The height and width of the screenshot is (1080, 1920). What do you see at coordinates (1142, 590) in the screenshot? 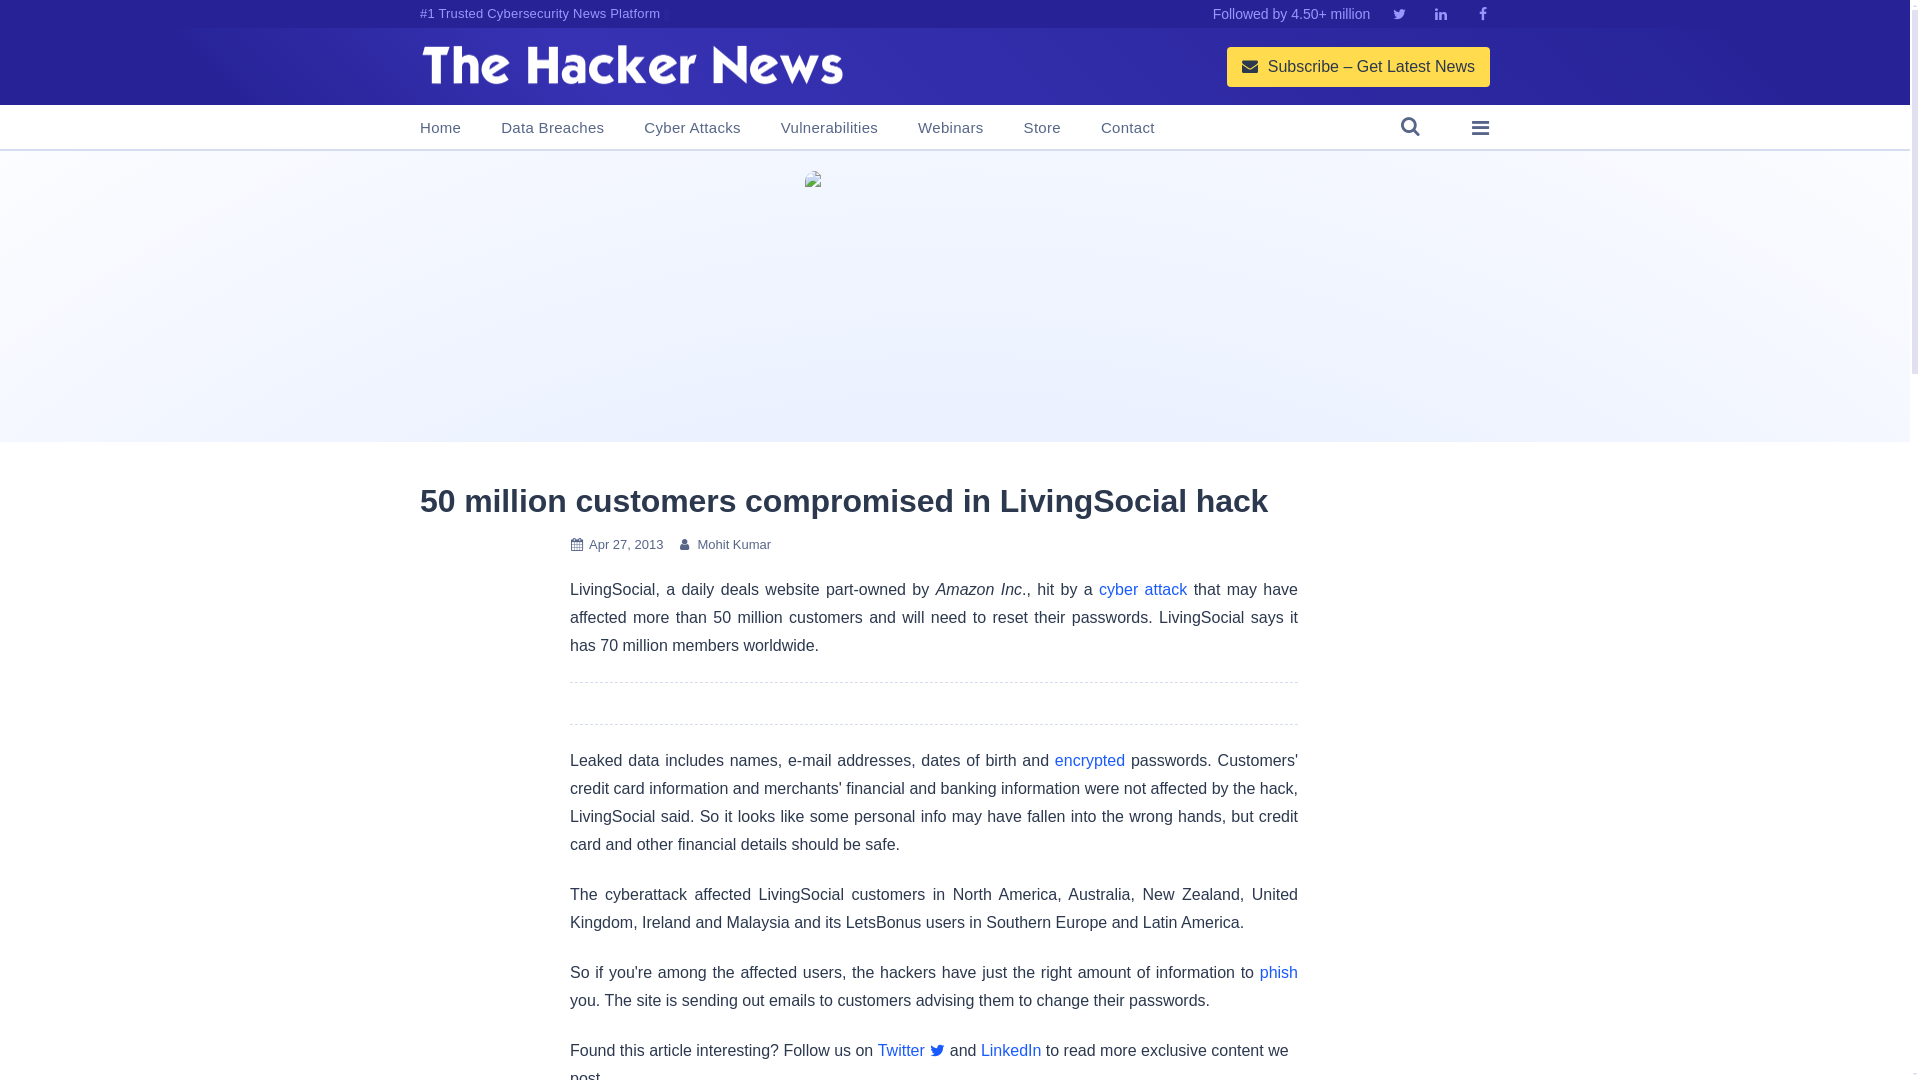
I see `cyber attack` at bounding box center [1142, 590].